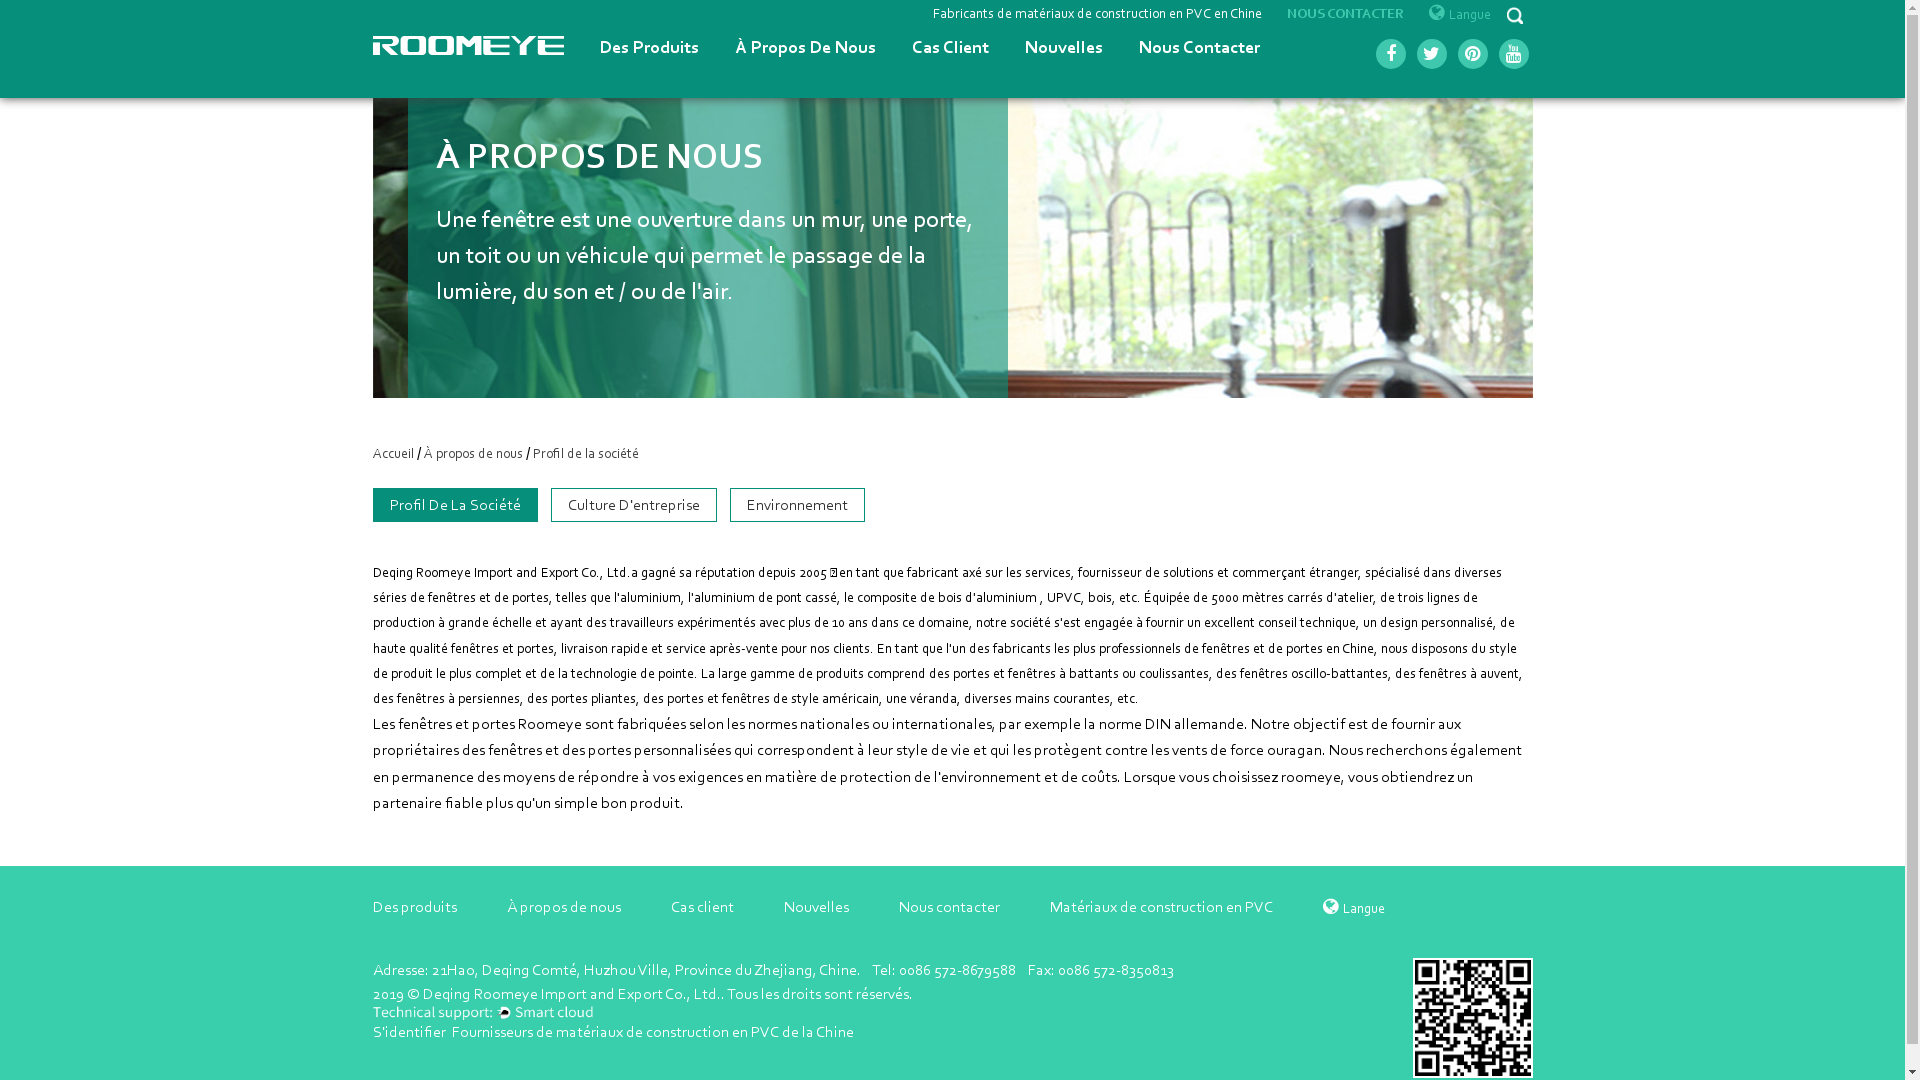 This screenshot has height=1080, width=1920. I want to click on Des produits, so click(414, 906).